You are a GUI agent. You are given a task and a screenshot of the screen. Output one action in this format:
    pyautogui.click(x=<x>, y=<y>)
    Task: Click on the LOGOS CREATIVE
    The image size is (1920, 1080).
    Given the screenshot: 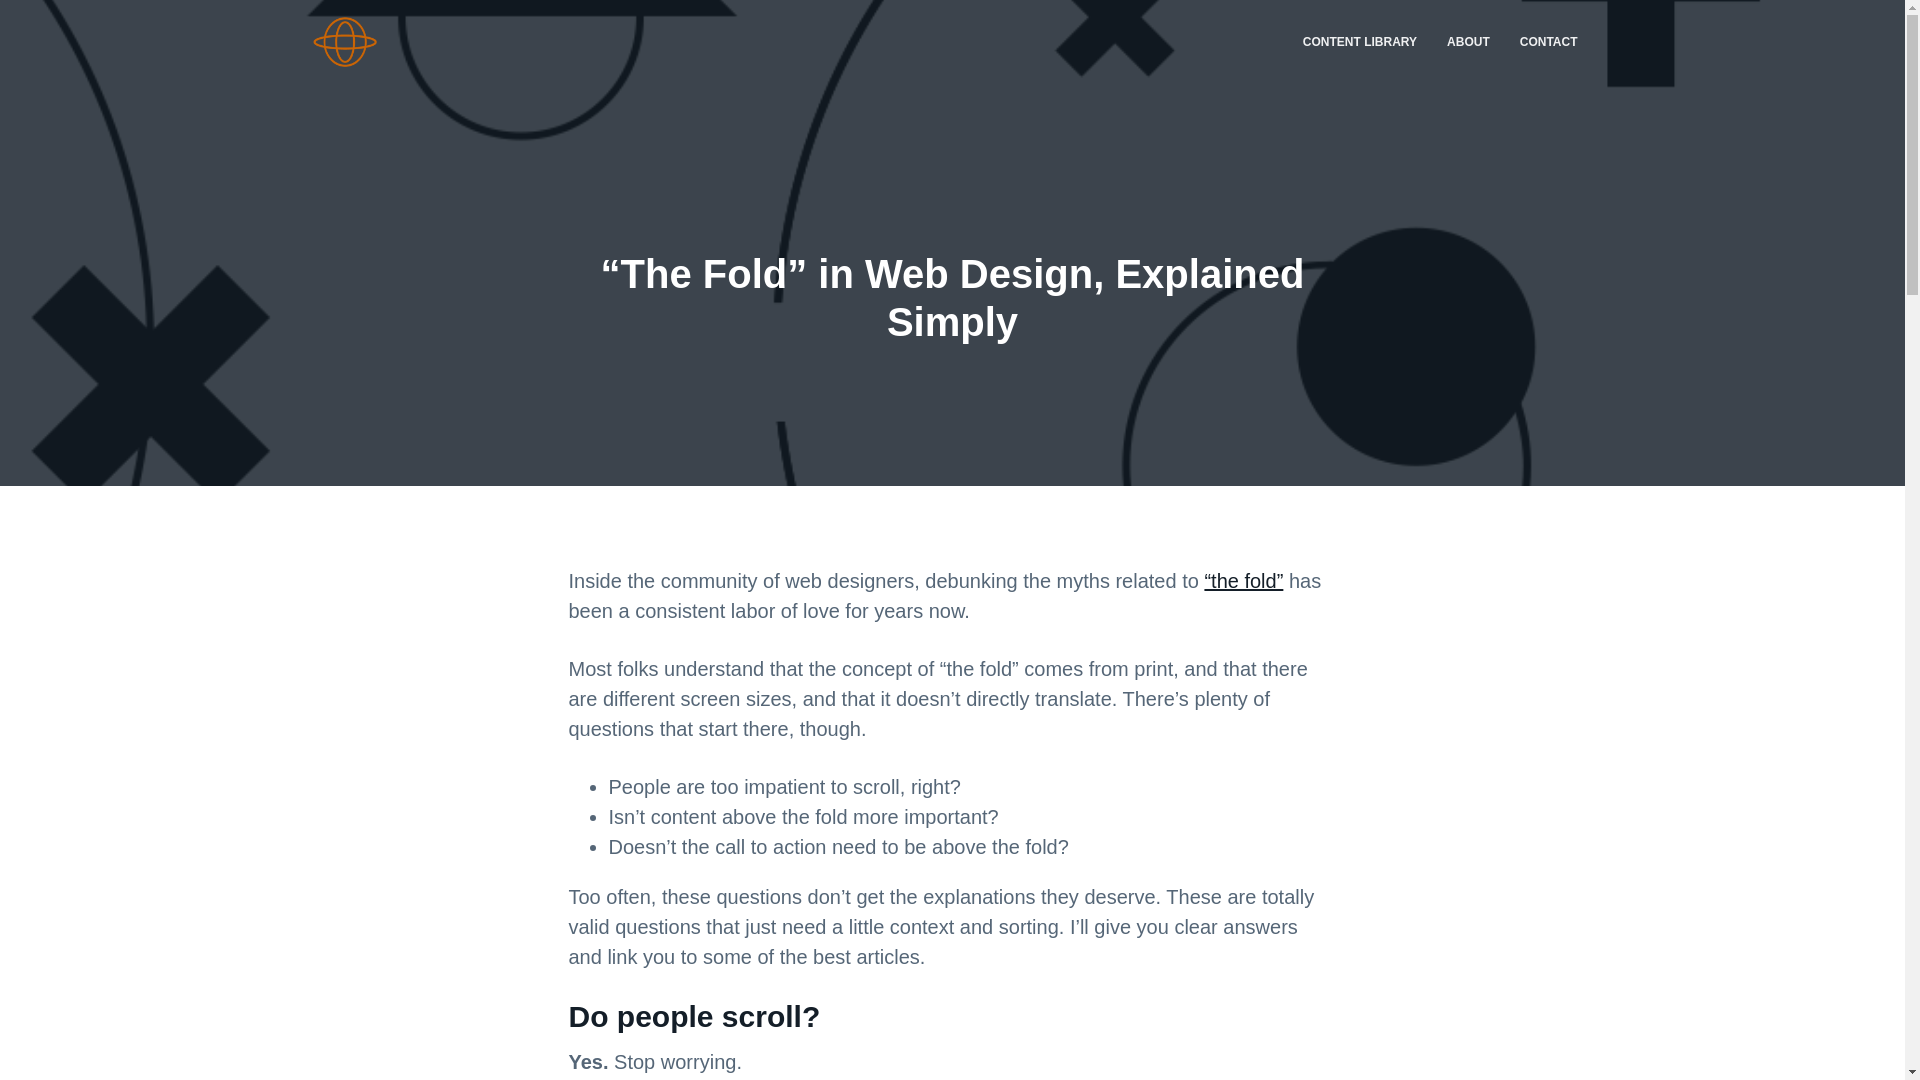 What is the action you would take?
    pyautogui.click(x=386, y=75)
    